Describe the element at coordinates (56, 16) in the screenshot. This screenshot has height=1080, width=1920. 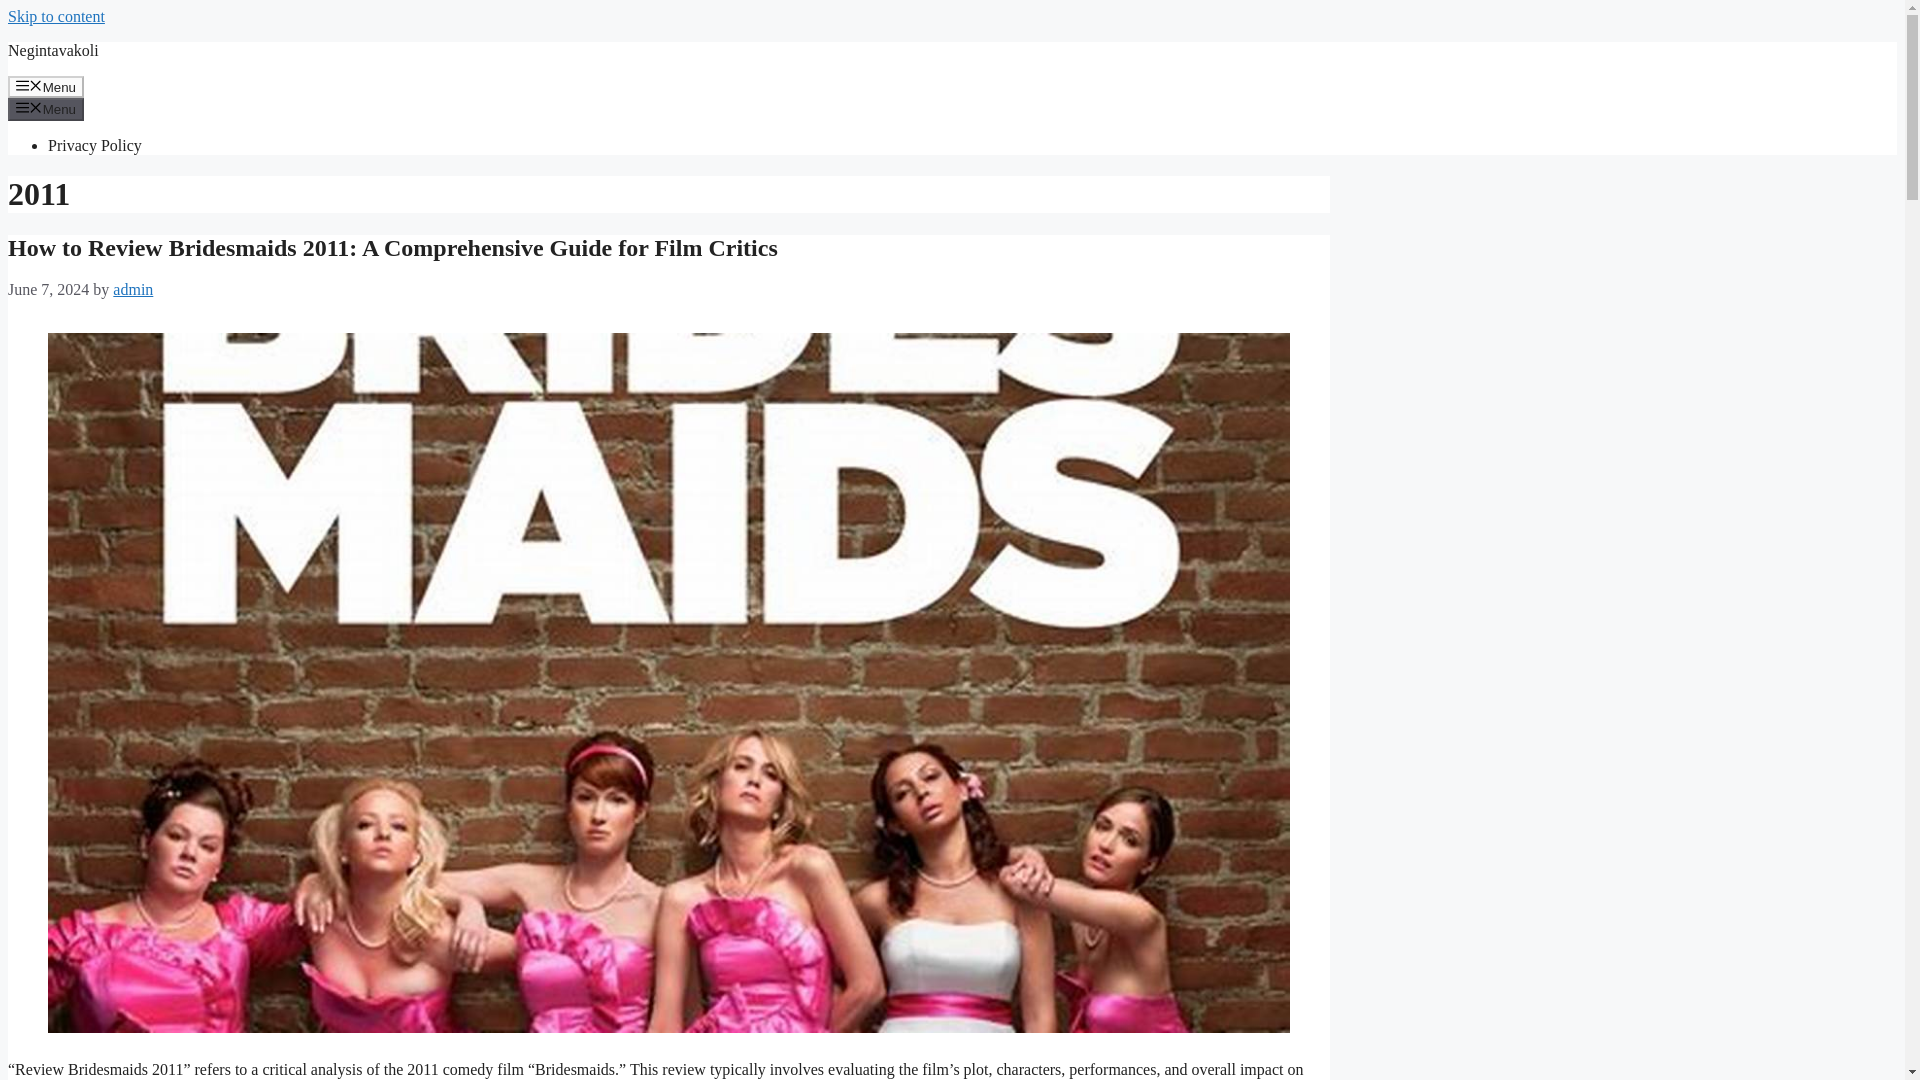
I see `Skip to content` at that location.